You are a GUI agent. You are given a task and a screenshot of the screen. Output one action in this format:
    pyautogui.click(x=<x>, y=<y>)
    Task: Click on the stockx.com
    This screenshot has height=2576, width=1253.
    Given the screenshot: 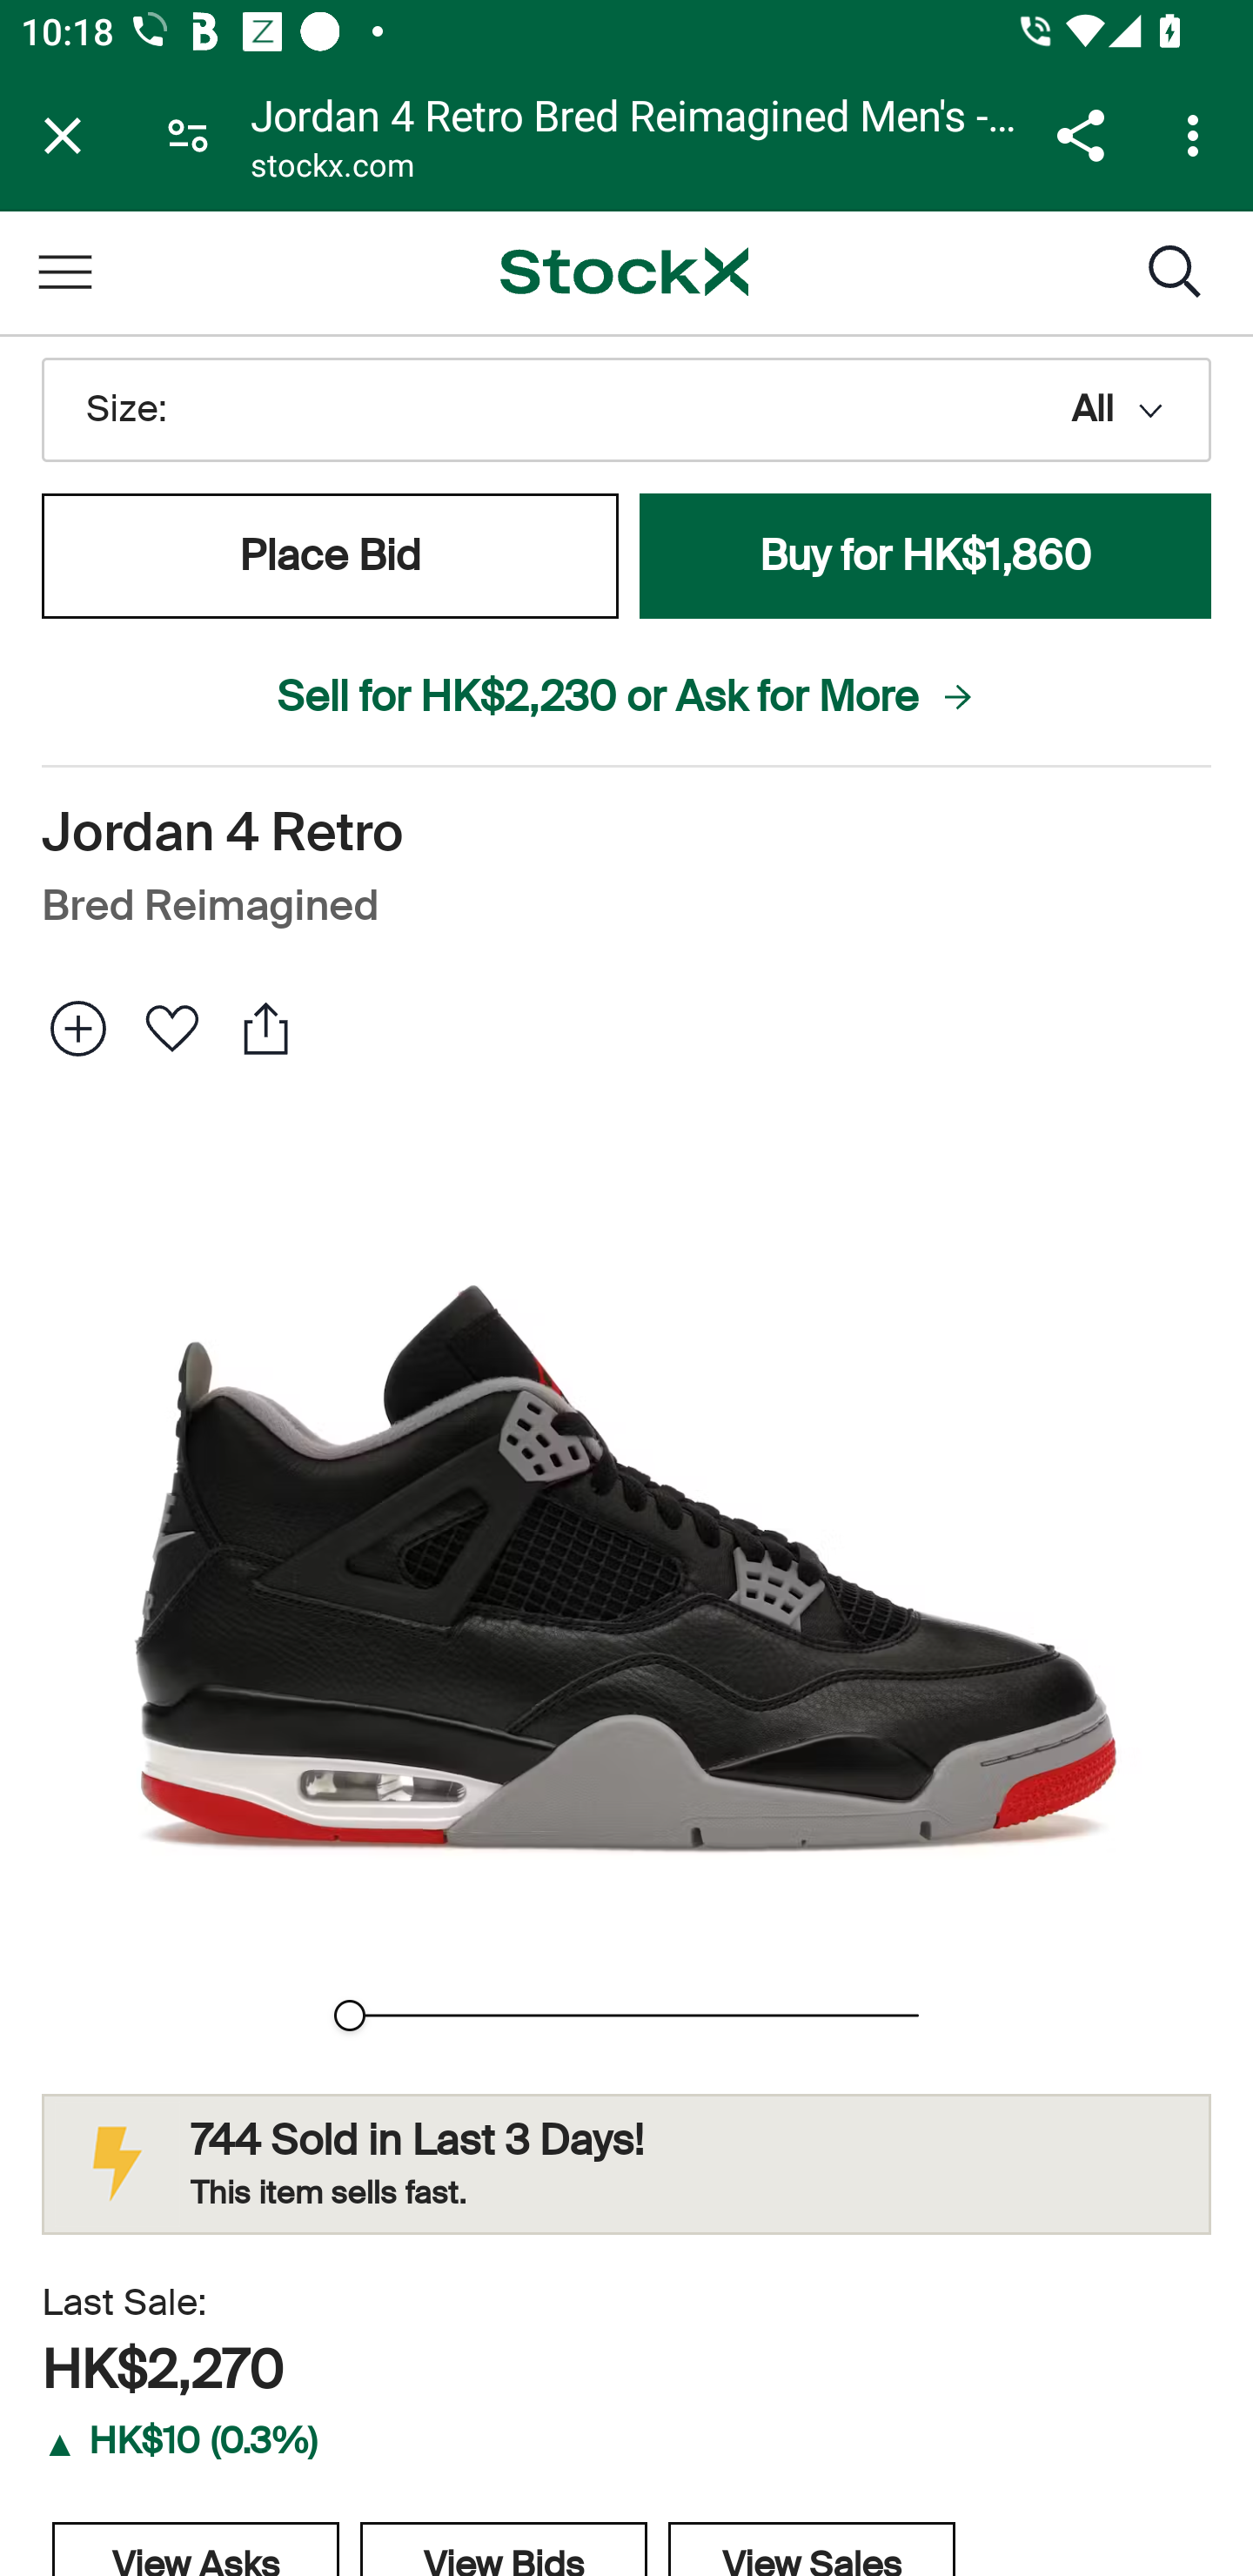 What is the action you would take?
    pyautogui.click(x=332, y=169)
    